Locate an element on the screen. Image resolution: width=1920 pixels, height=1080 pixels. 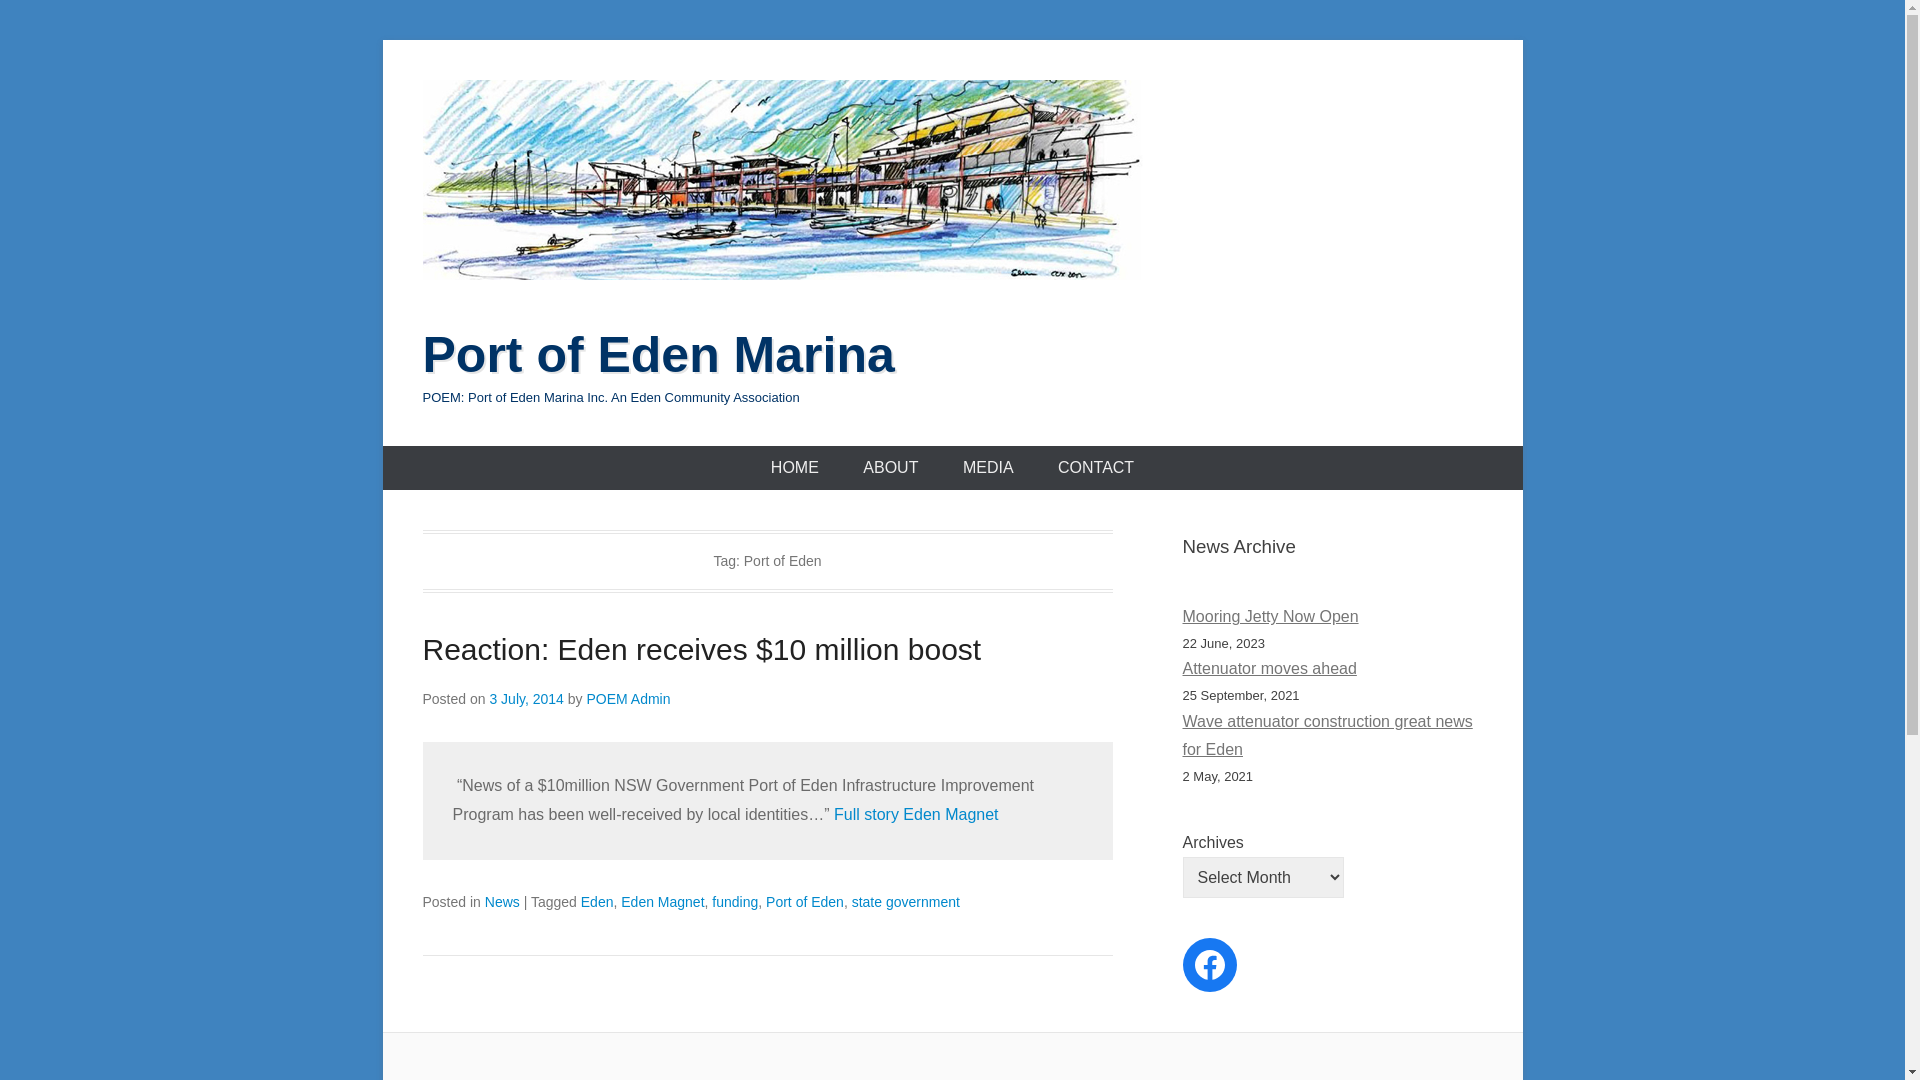
Skip to content is located at coordinates (382, 39).